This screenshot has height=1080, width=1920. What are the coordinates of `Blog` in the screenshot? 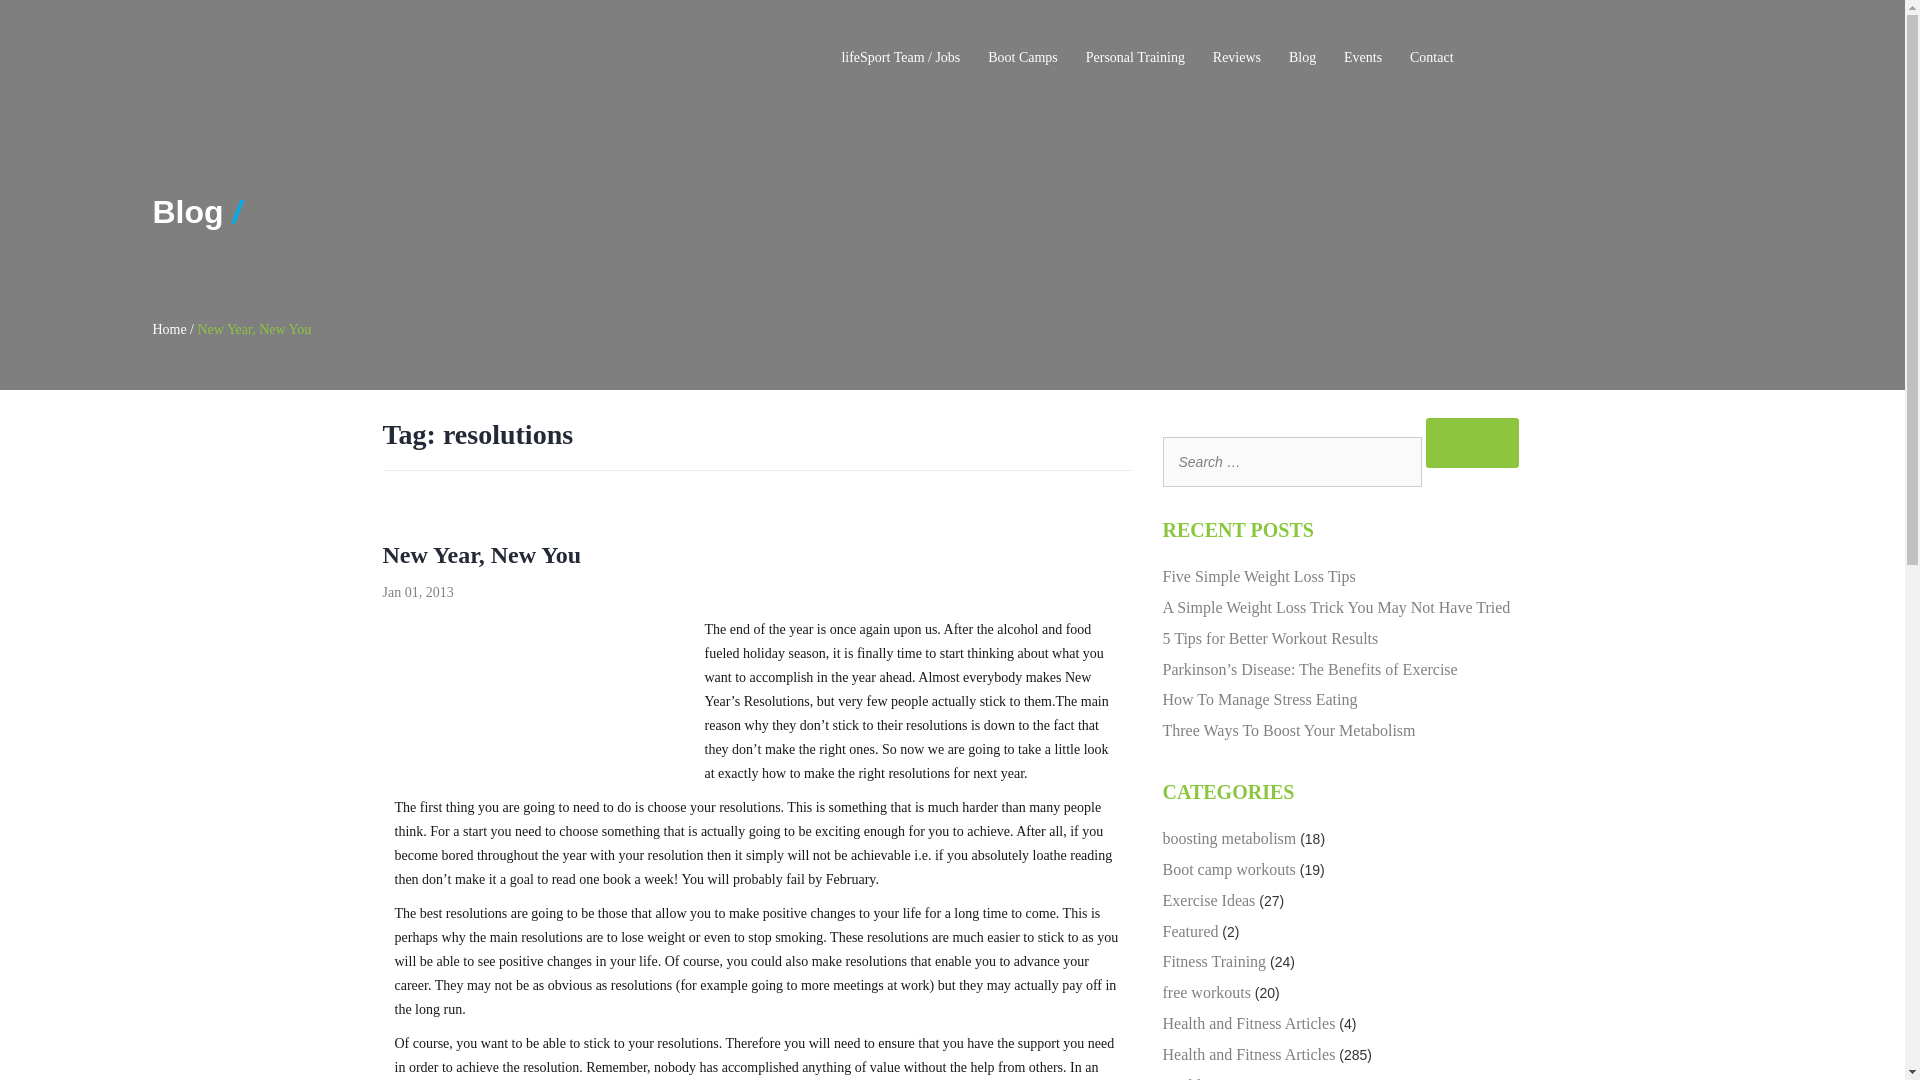 It's located at (1302, 58).